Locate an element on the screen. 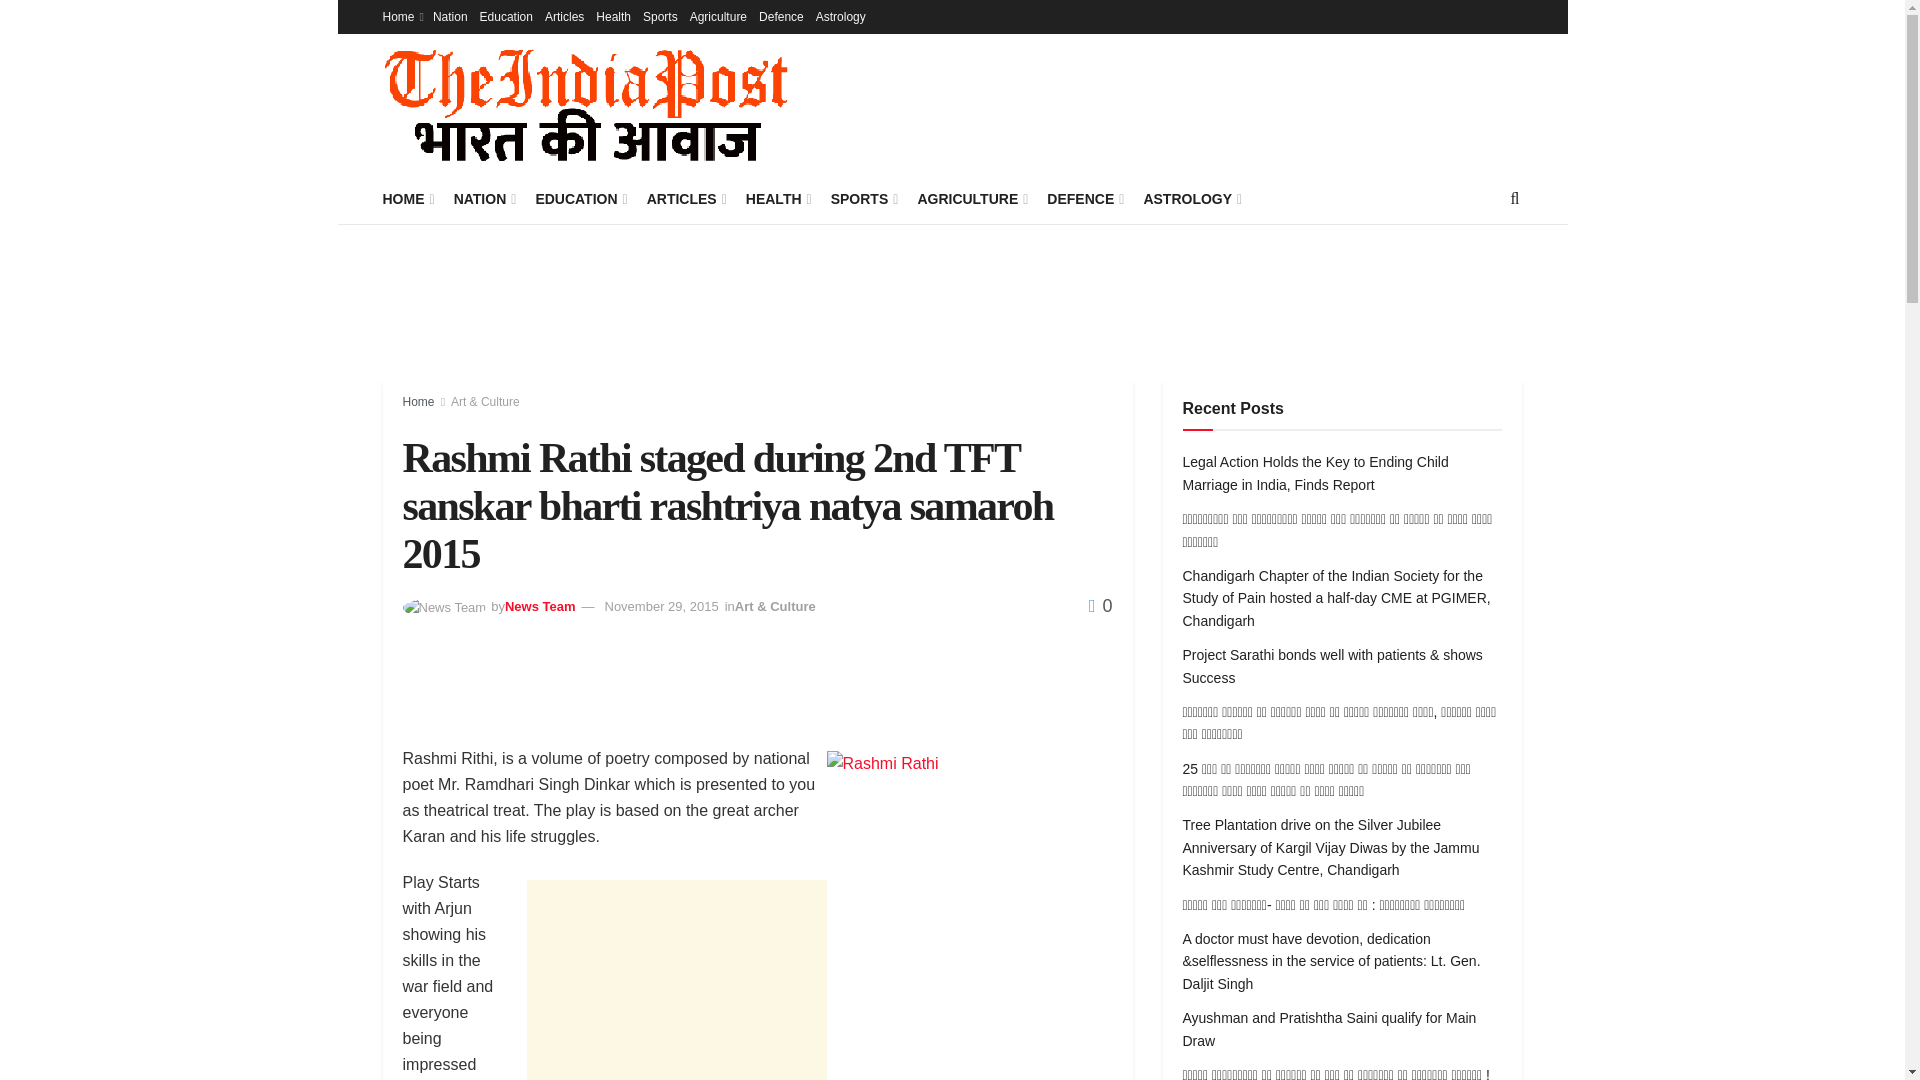 The image size is (1920, 1080). Defence is located at coordinates (781, 16).